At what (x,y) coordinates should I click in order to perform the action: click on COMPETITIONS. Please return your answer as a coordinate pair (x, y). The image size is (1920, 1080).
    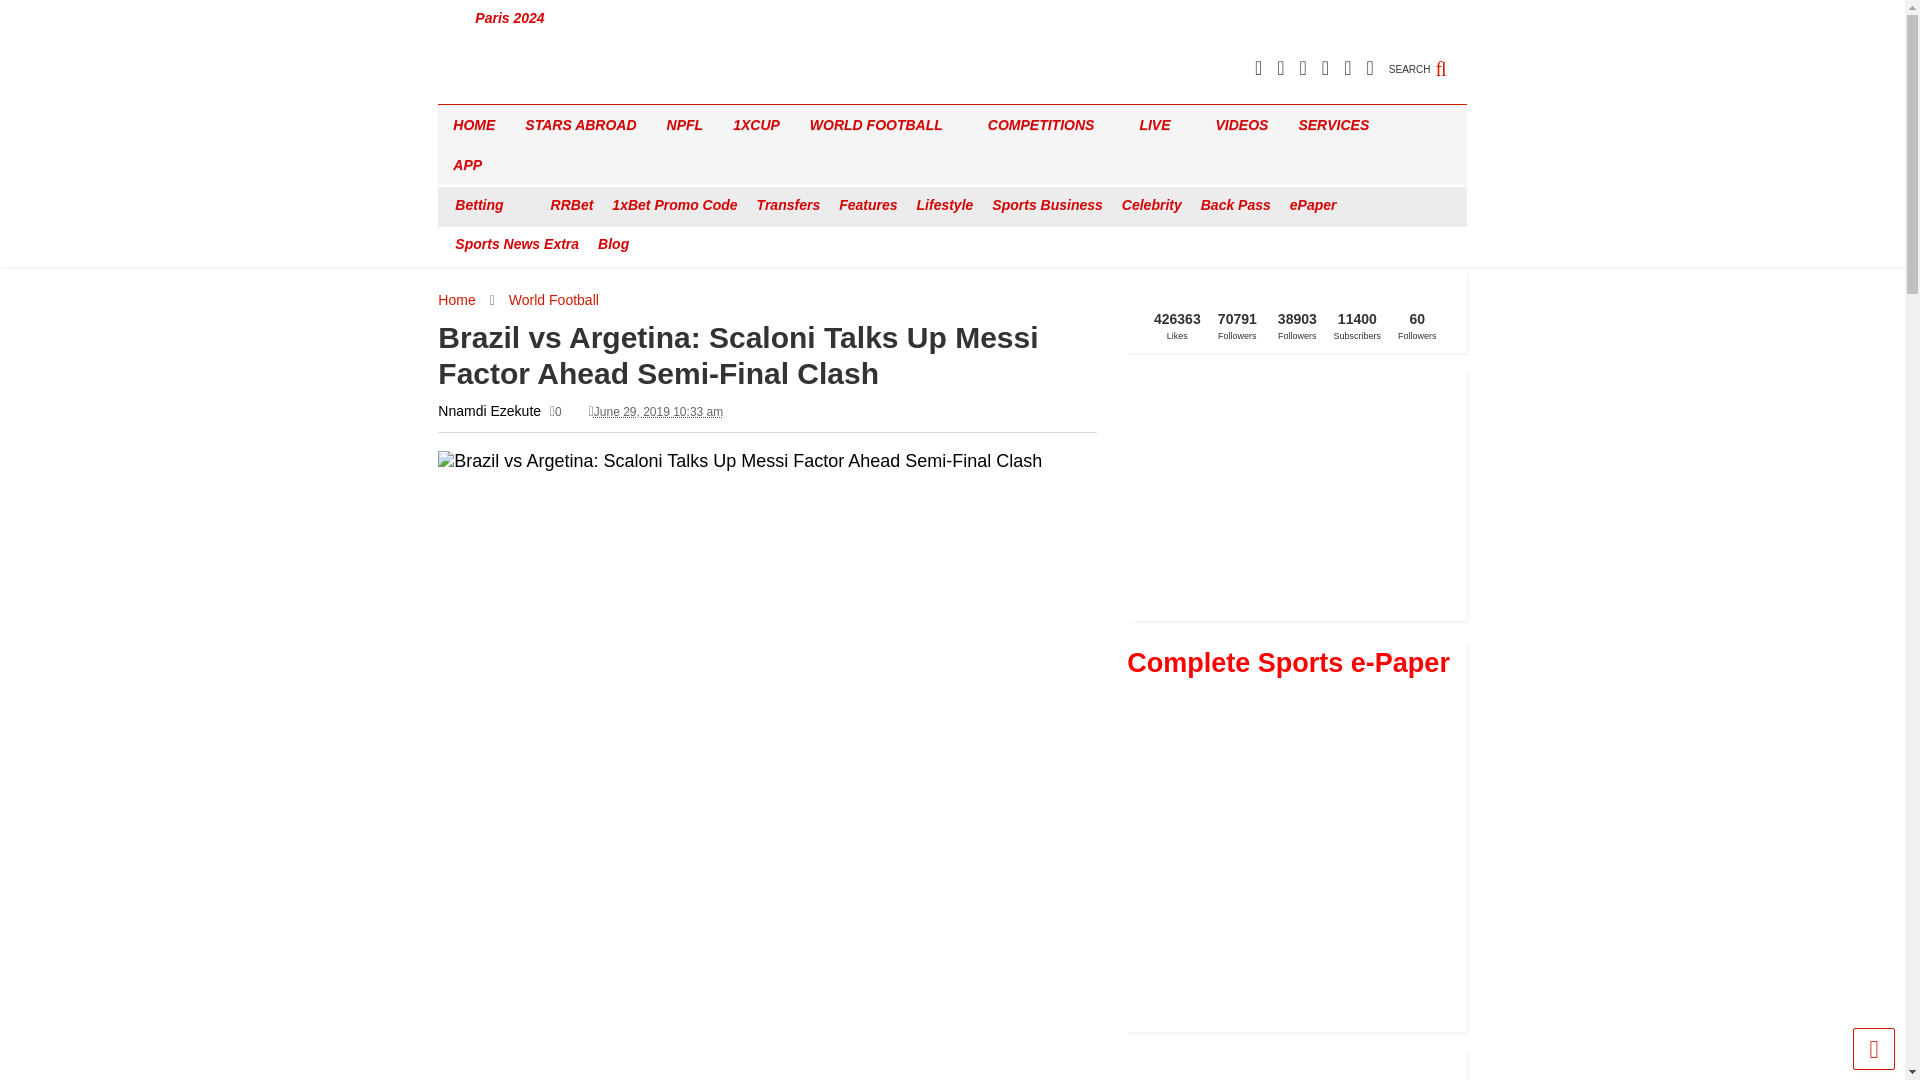
    Looking at the image, I should click on (1049, 124).